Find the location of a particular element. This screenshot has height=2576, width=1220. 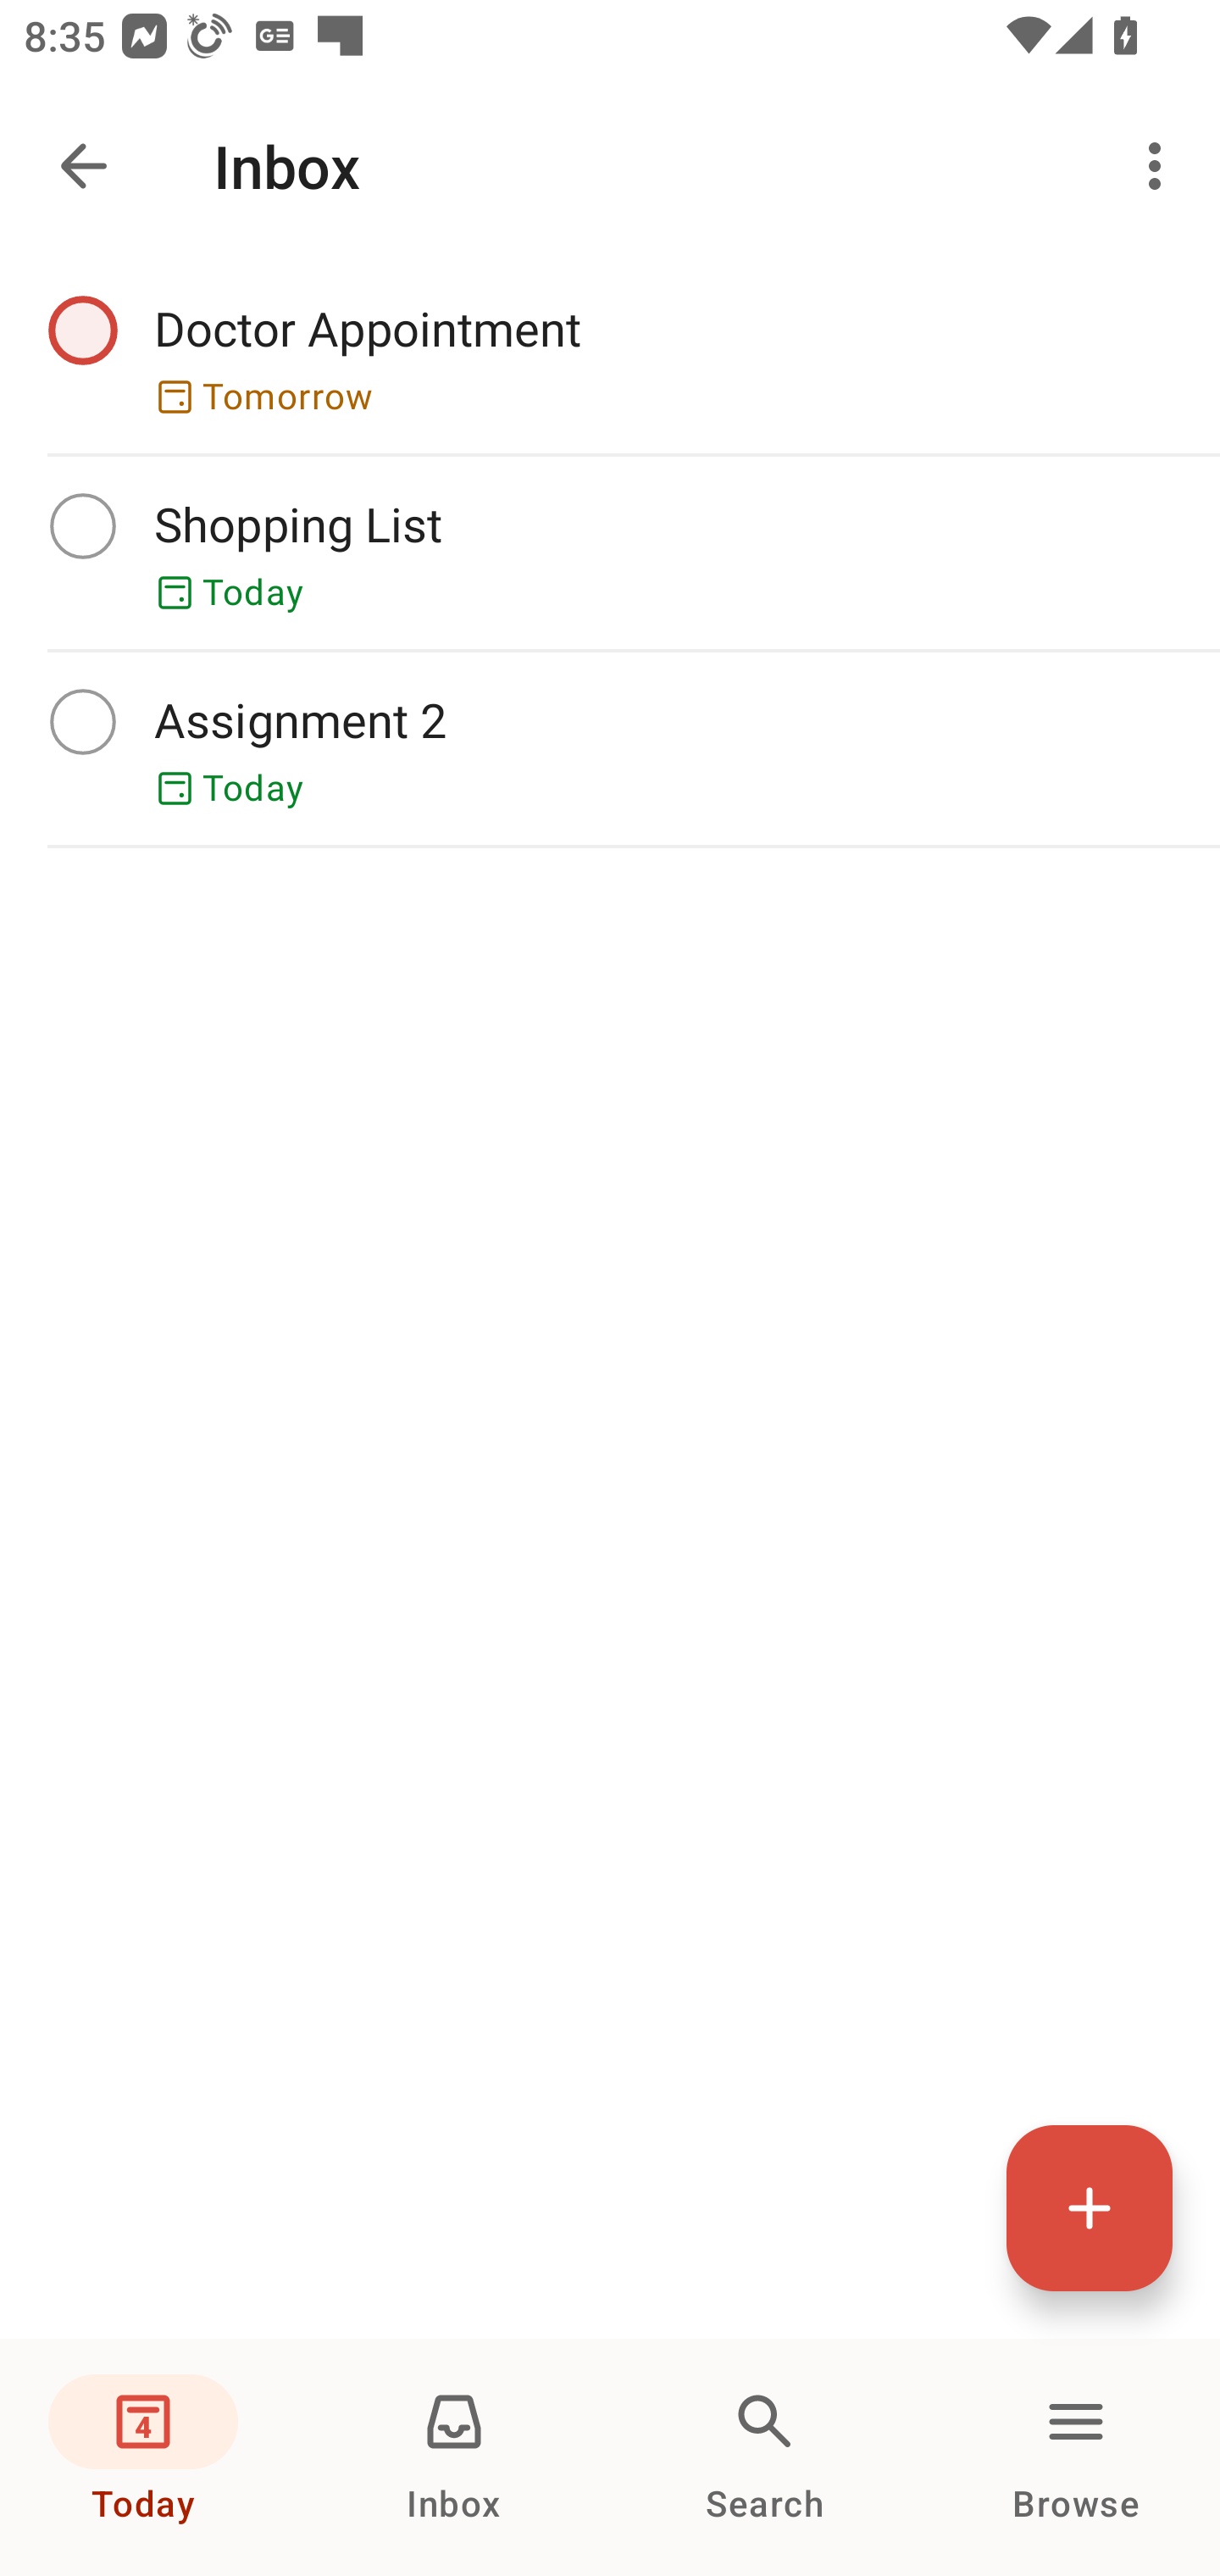

Complete Shopping List Today is located at coordinates (610, 552).